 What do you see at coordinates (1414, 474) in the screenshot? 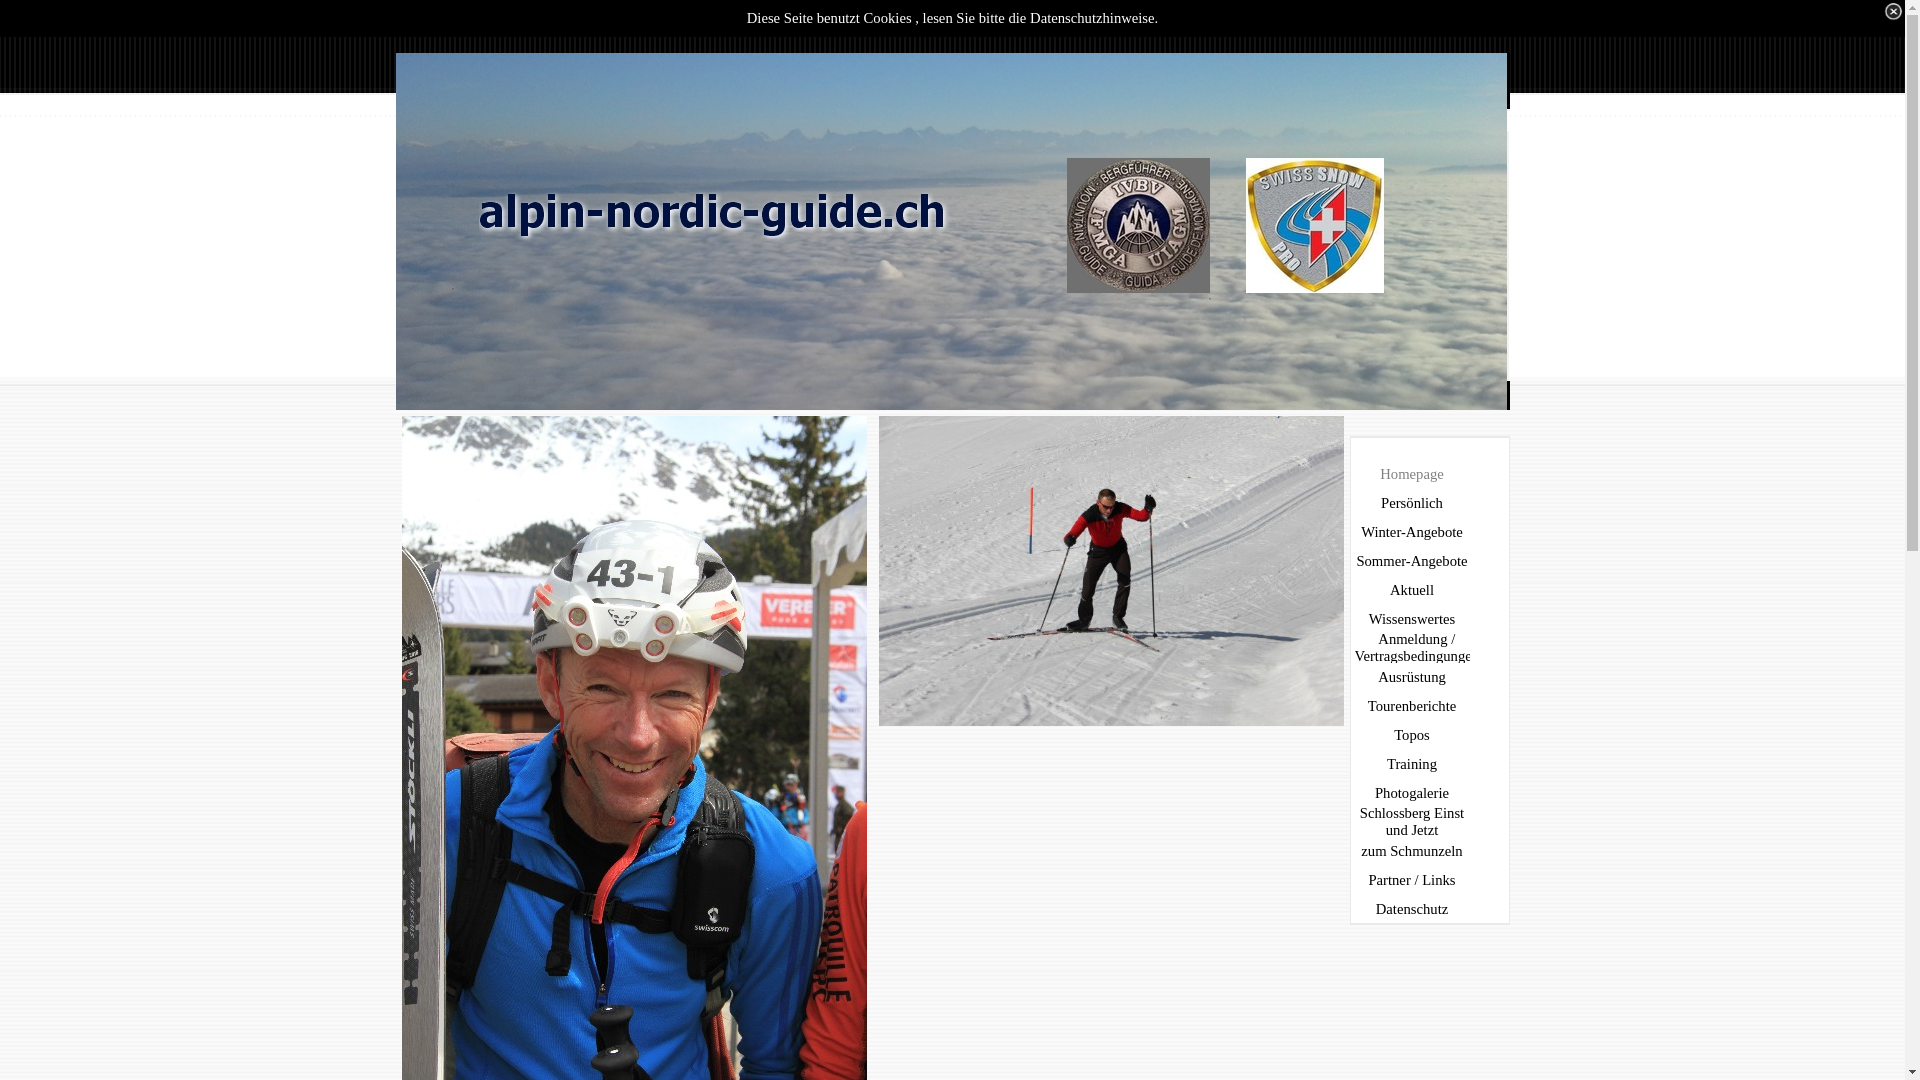
I see `Homepage` at bounding box center [1414, 474].